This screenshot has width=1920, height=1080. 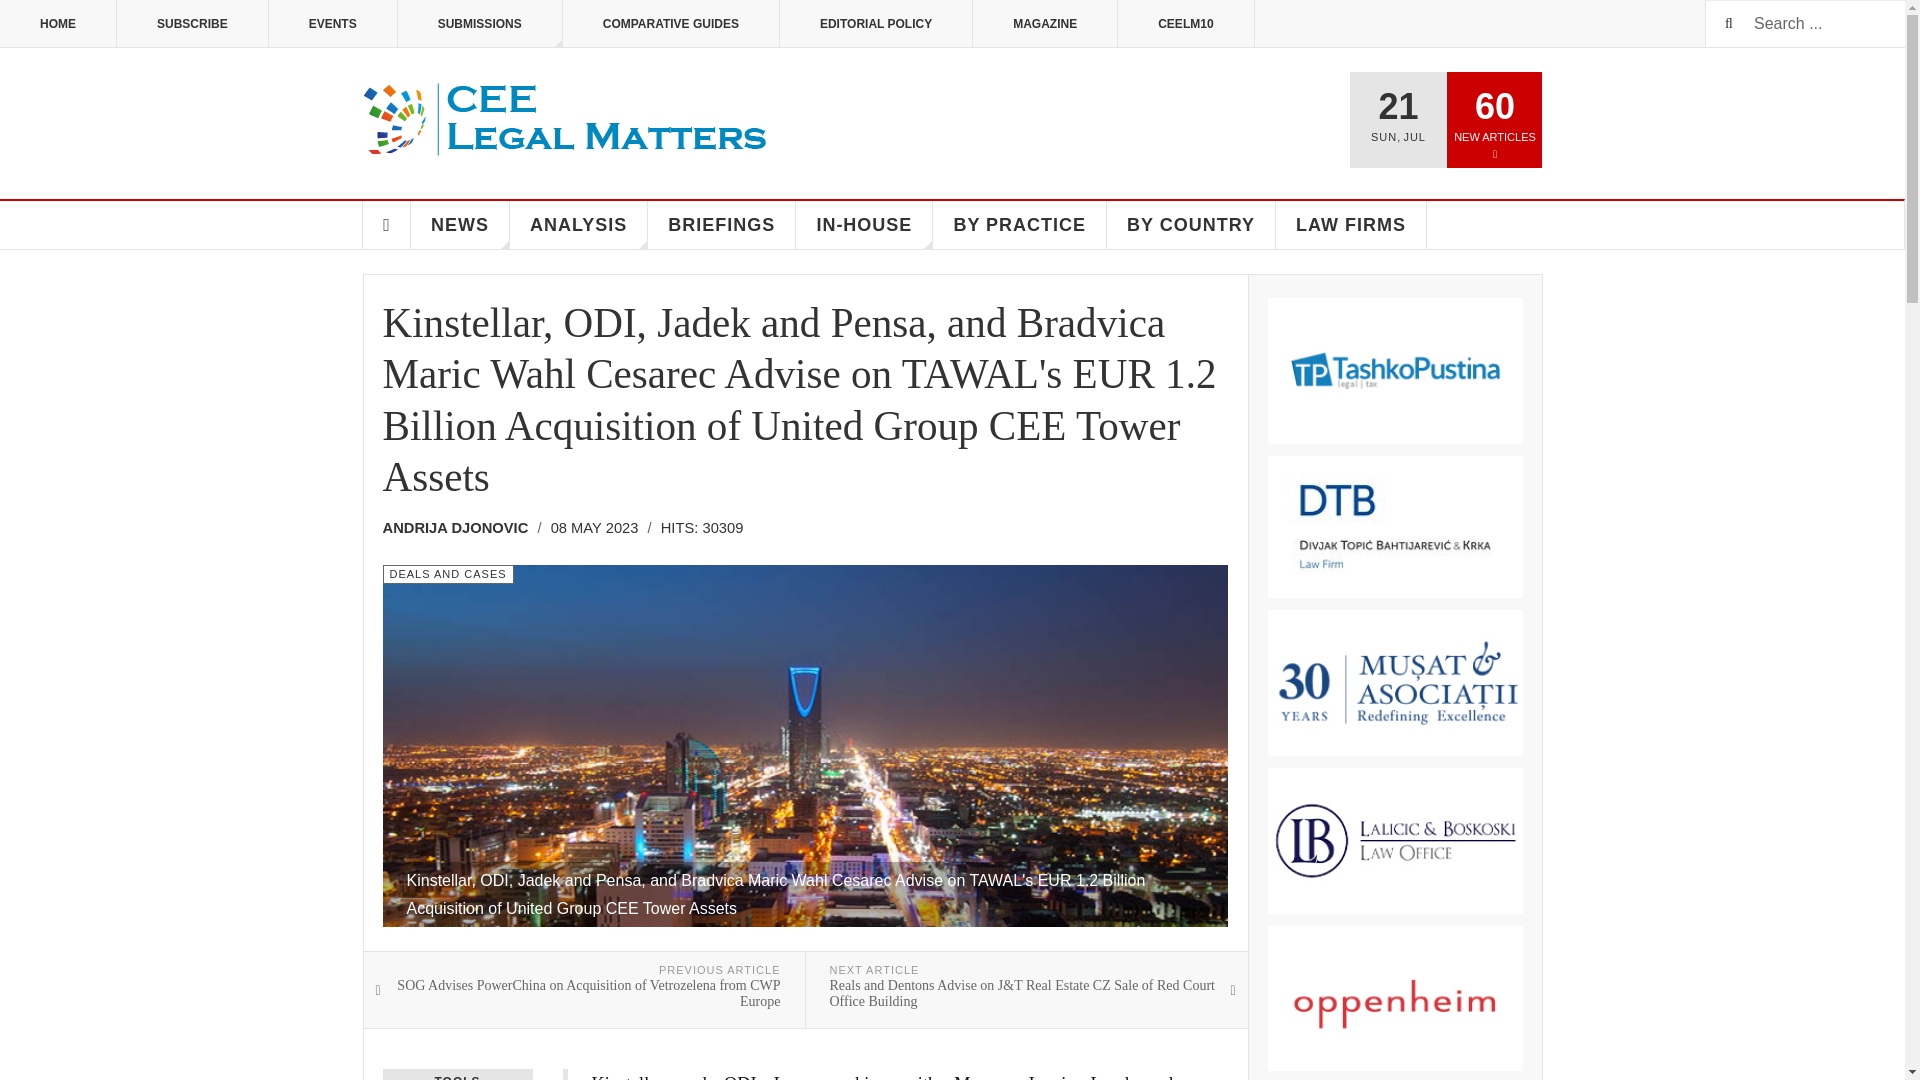 I want to click on HOME, so click(x=58, y=24).